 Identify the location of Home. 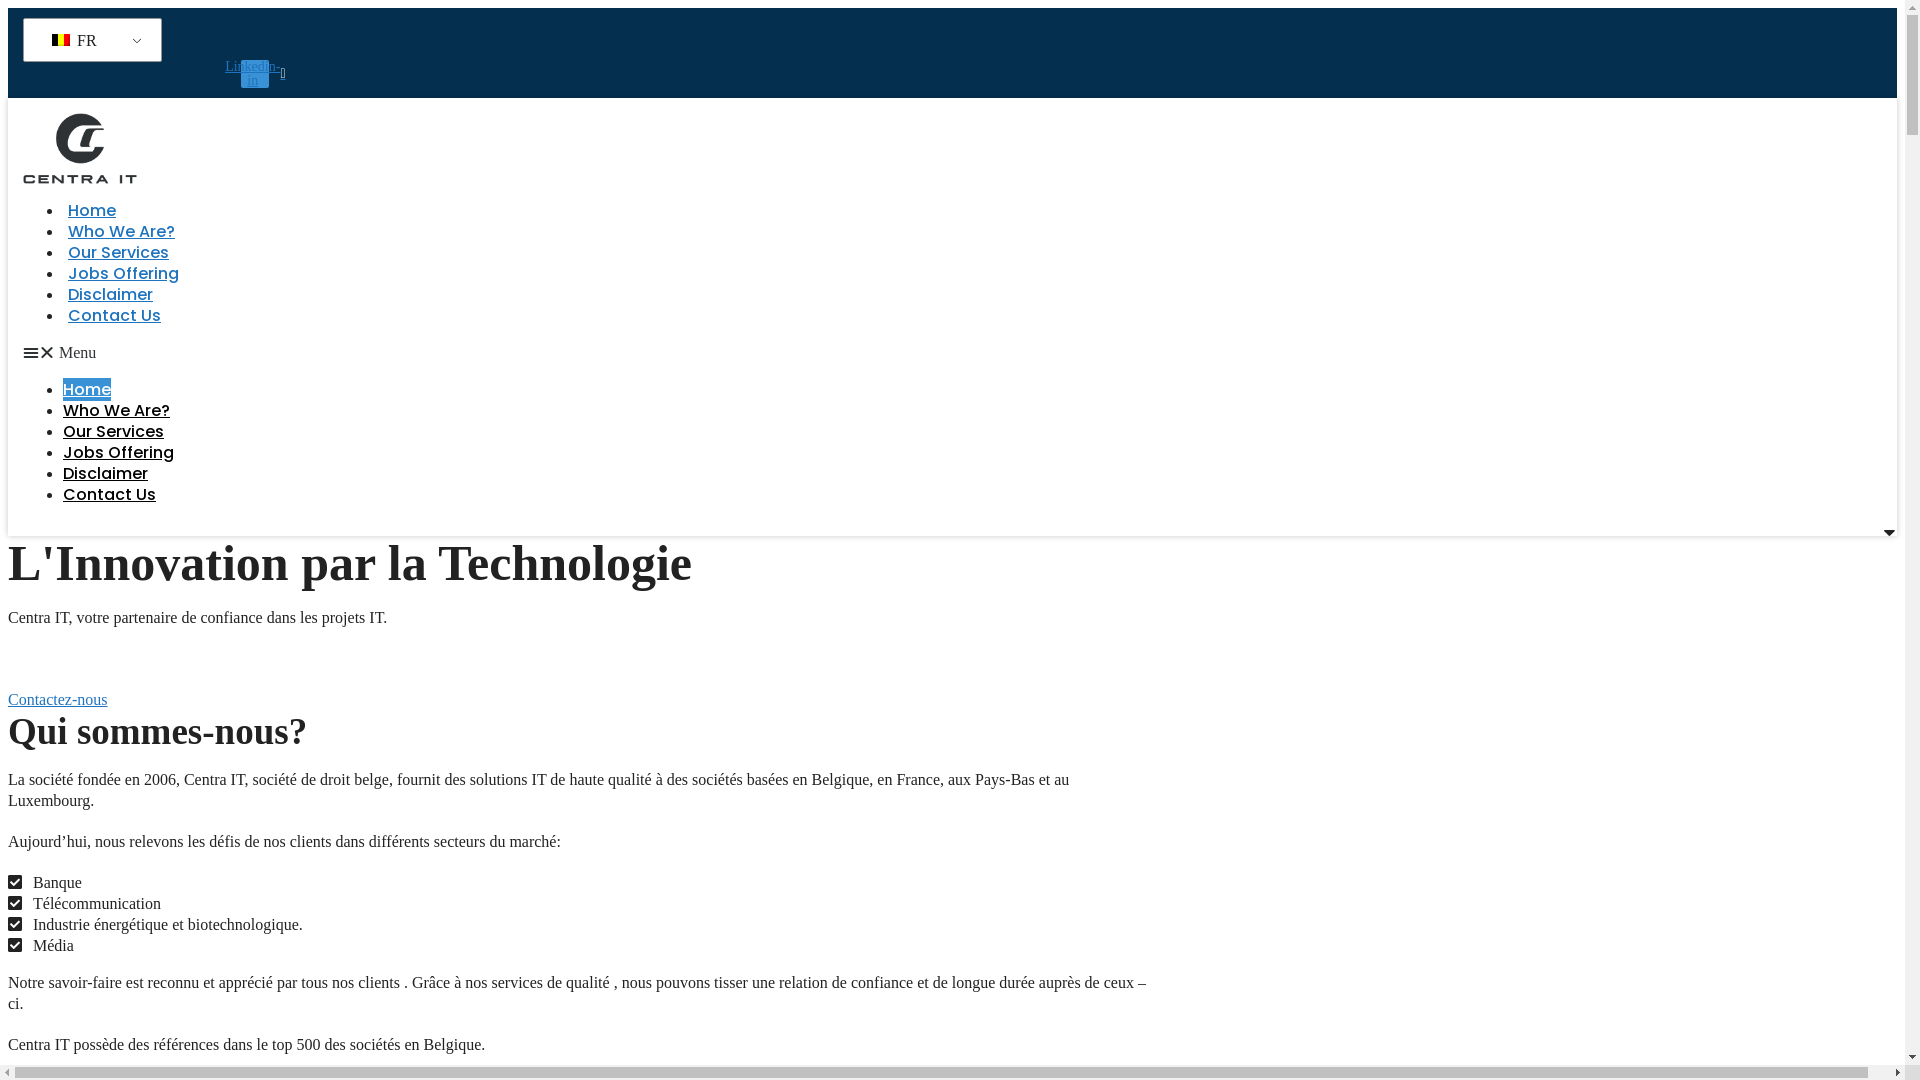
(87, 390).